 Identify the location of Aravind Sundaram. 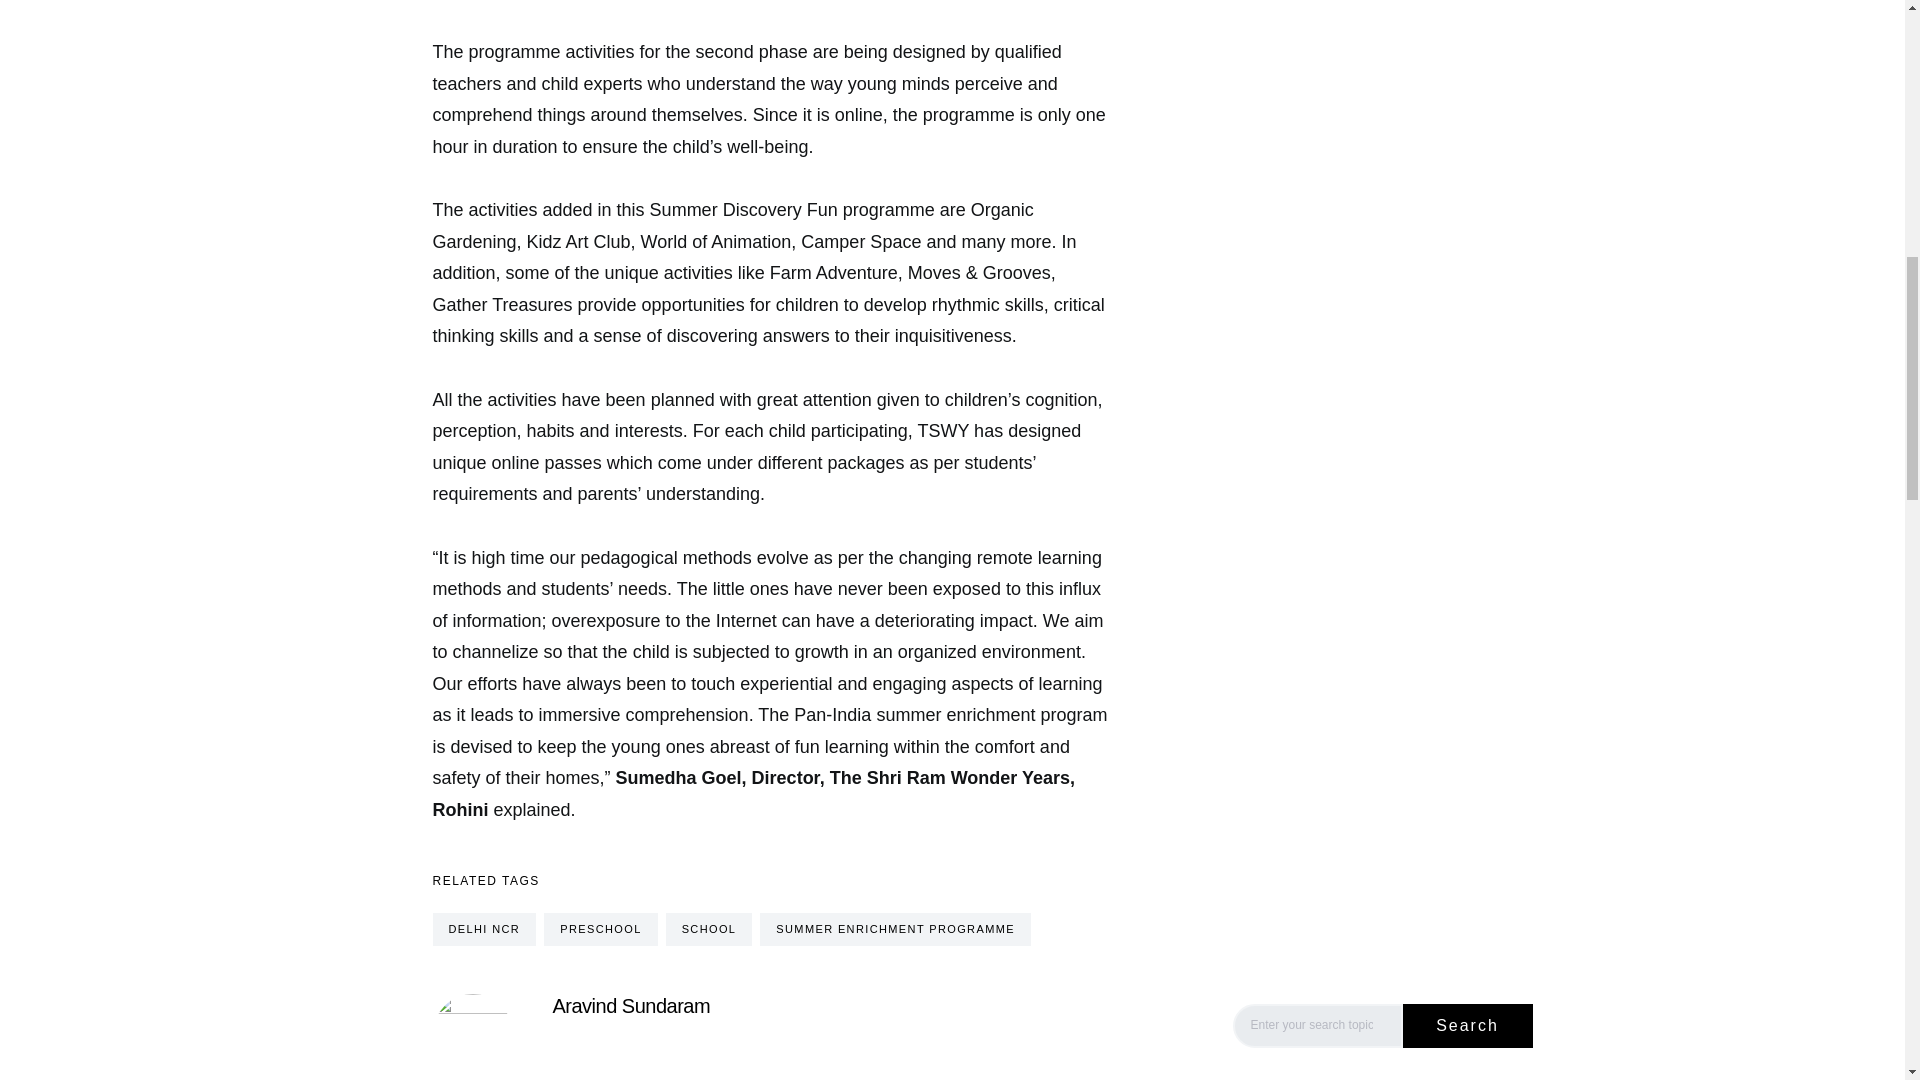
(631, 1004).